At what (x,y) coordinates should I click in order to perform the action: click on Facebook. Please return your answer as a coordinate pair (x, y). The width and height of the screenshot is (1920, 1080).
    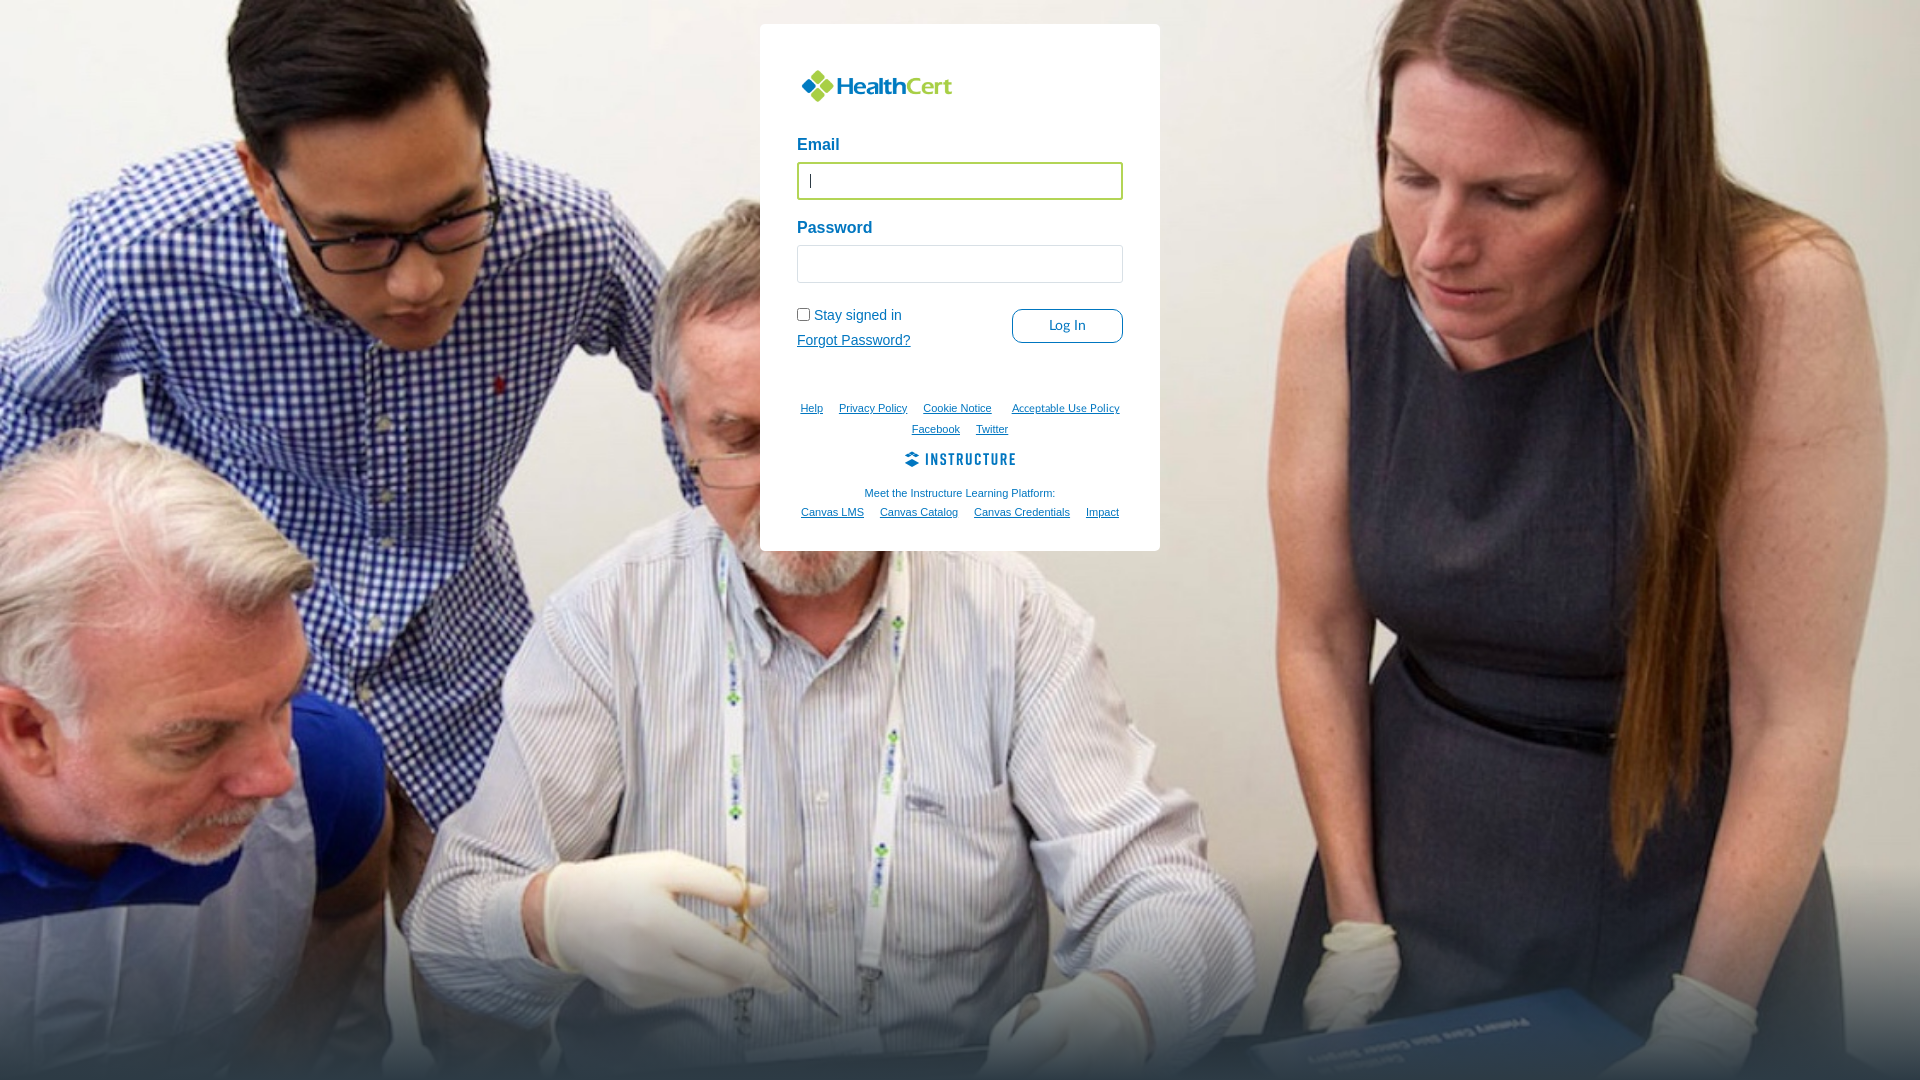
    Looking at the image, I should click on (936, 429).